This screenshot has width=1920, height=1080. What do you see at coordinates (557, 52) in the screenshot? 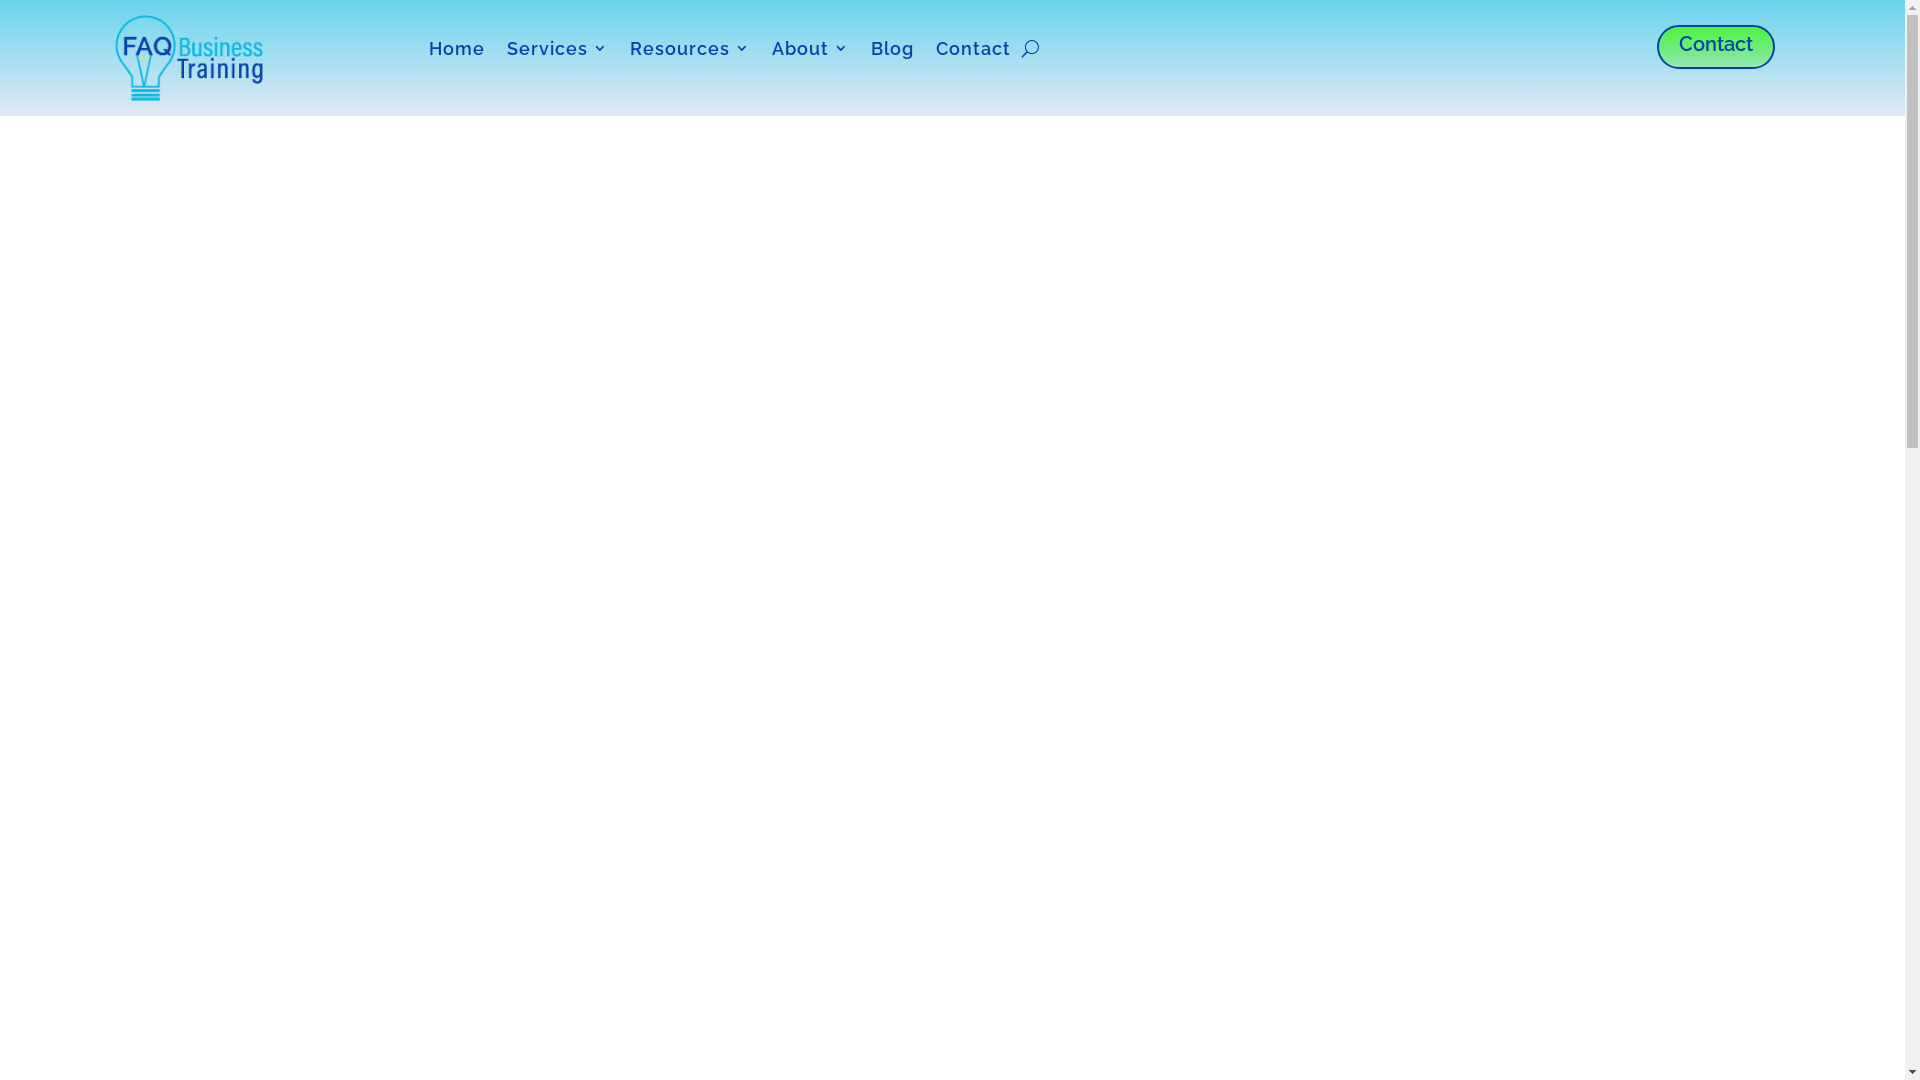
I see `Services` at bounding box center [557, 52].